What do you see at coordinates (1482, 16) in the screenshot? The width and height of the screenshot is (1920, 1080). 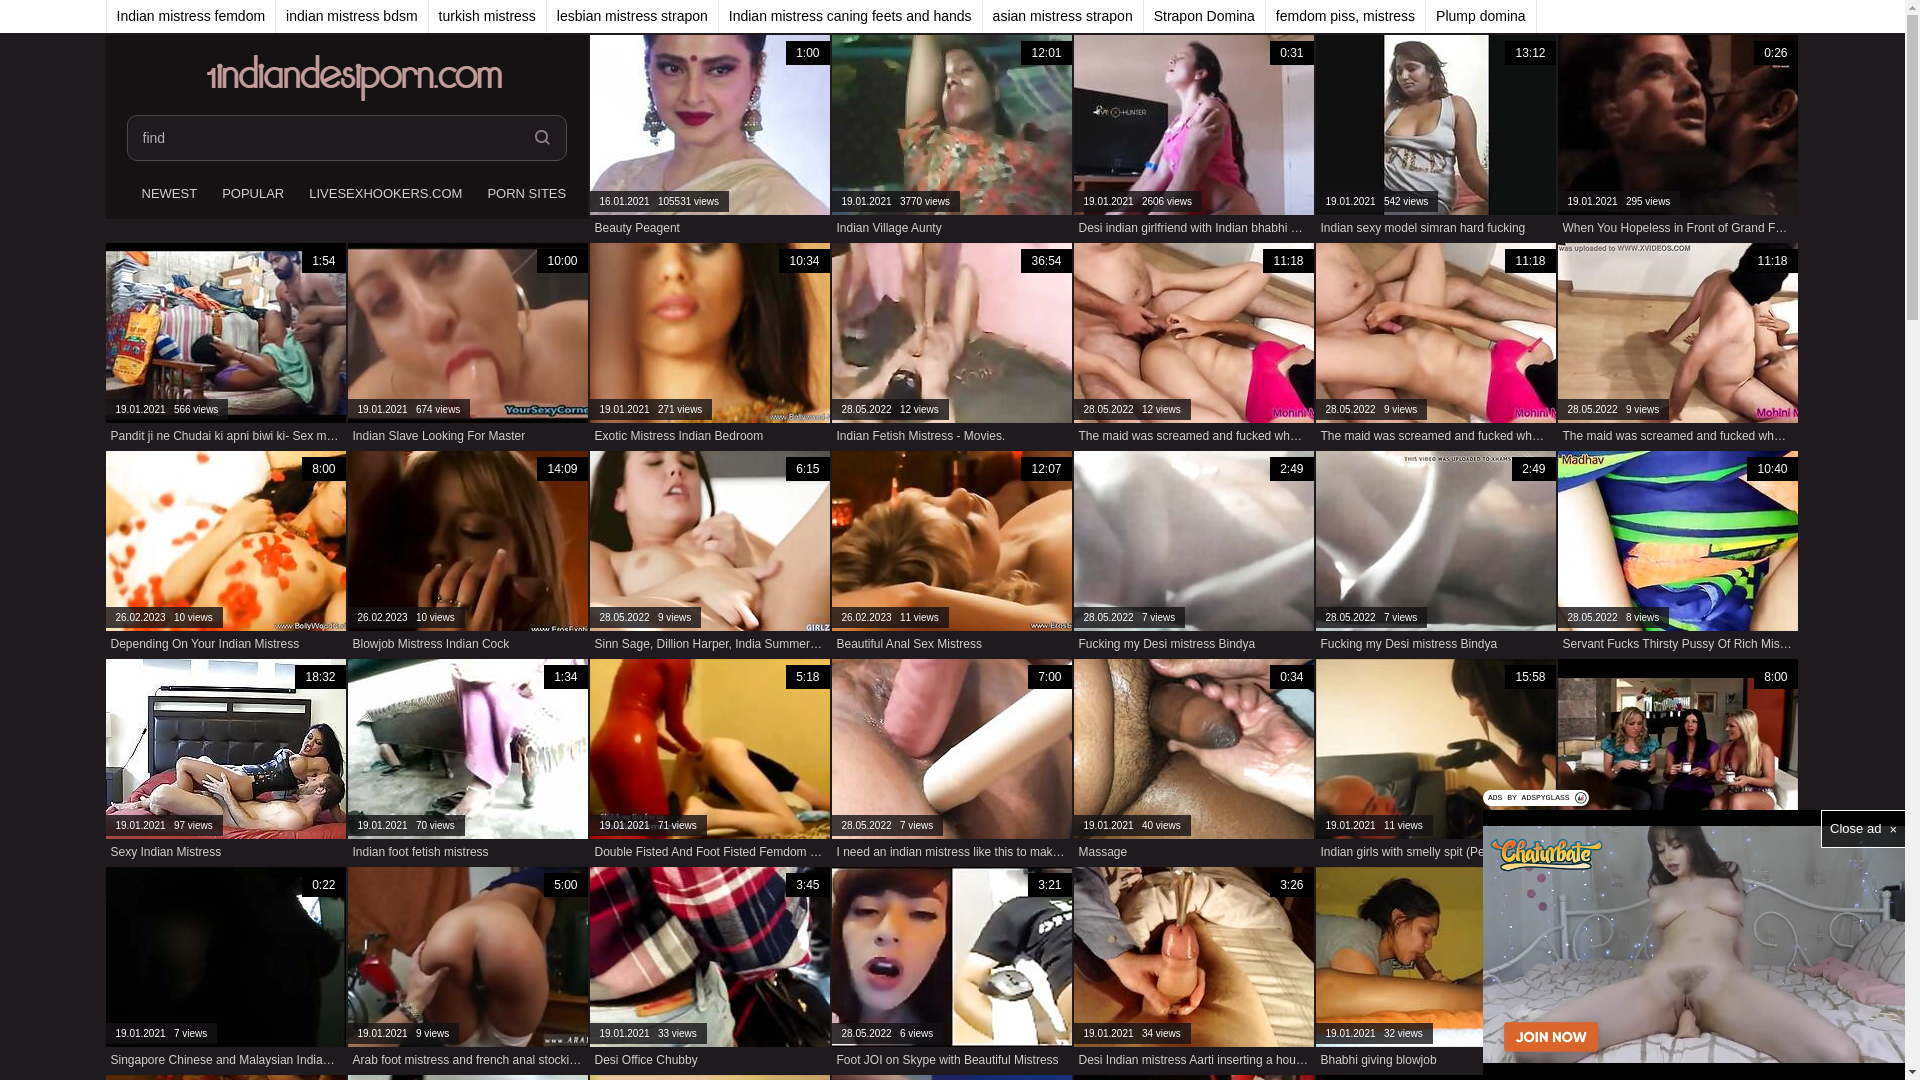 I see `Plump domina` at bounding box center [1482, 16].